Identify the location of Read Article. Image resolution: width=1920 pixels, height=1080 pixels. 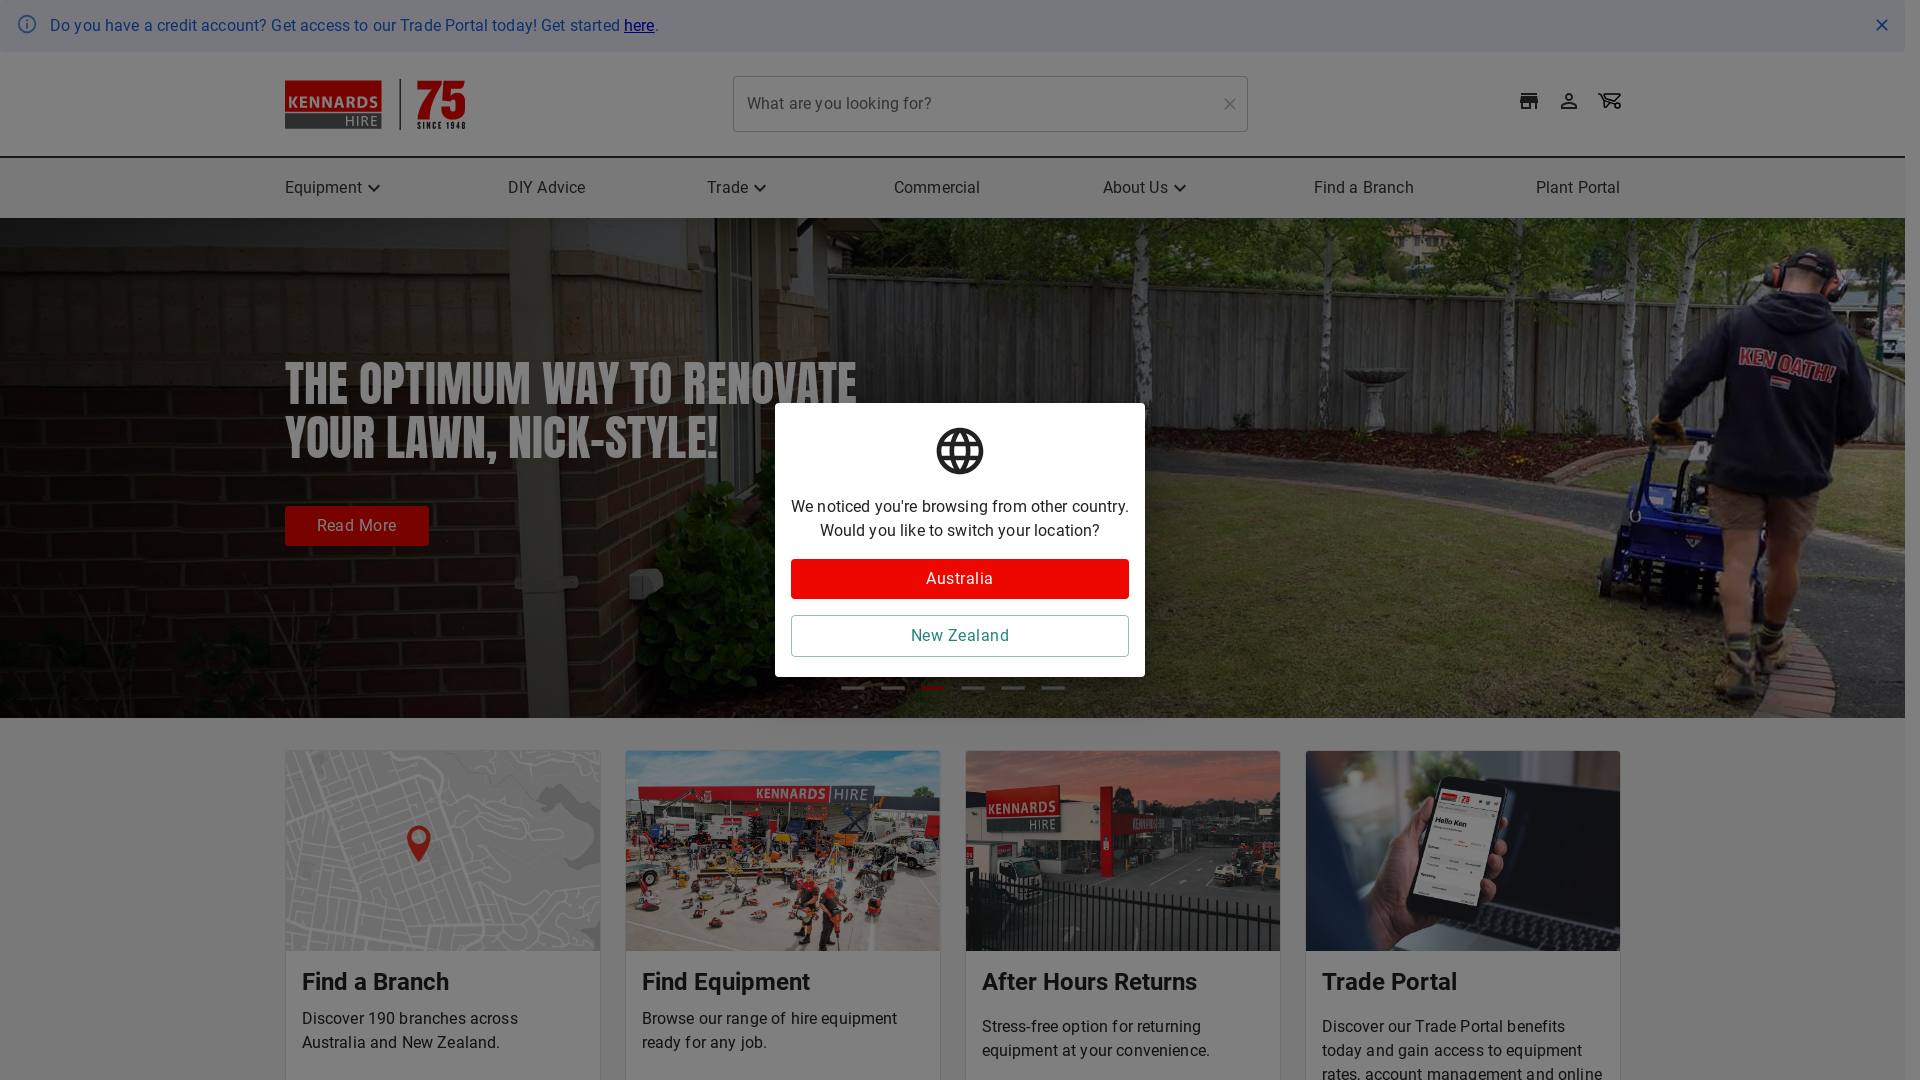
(661, 566).